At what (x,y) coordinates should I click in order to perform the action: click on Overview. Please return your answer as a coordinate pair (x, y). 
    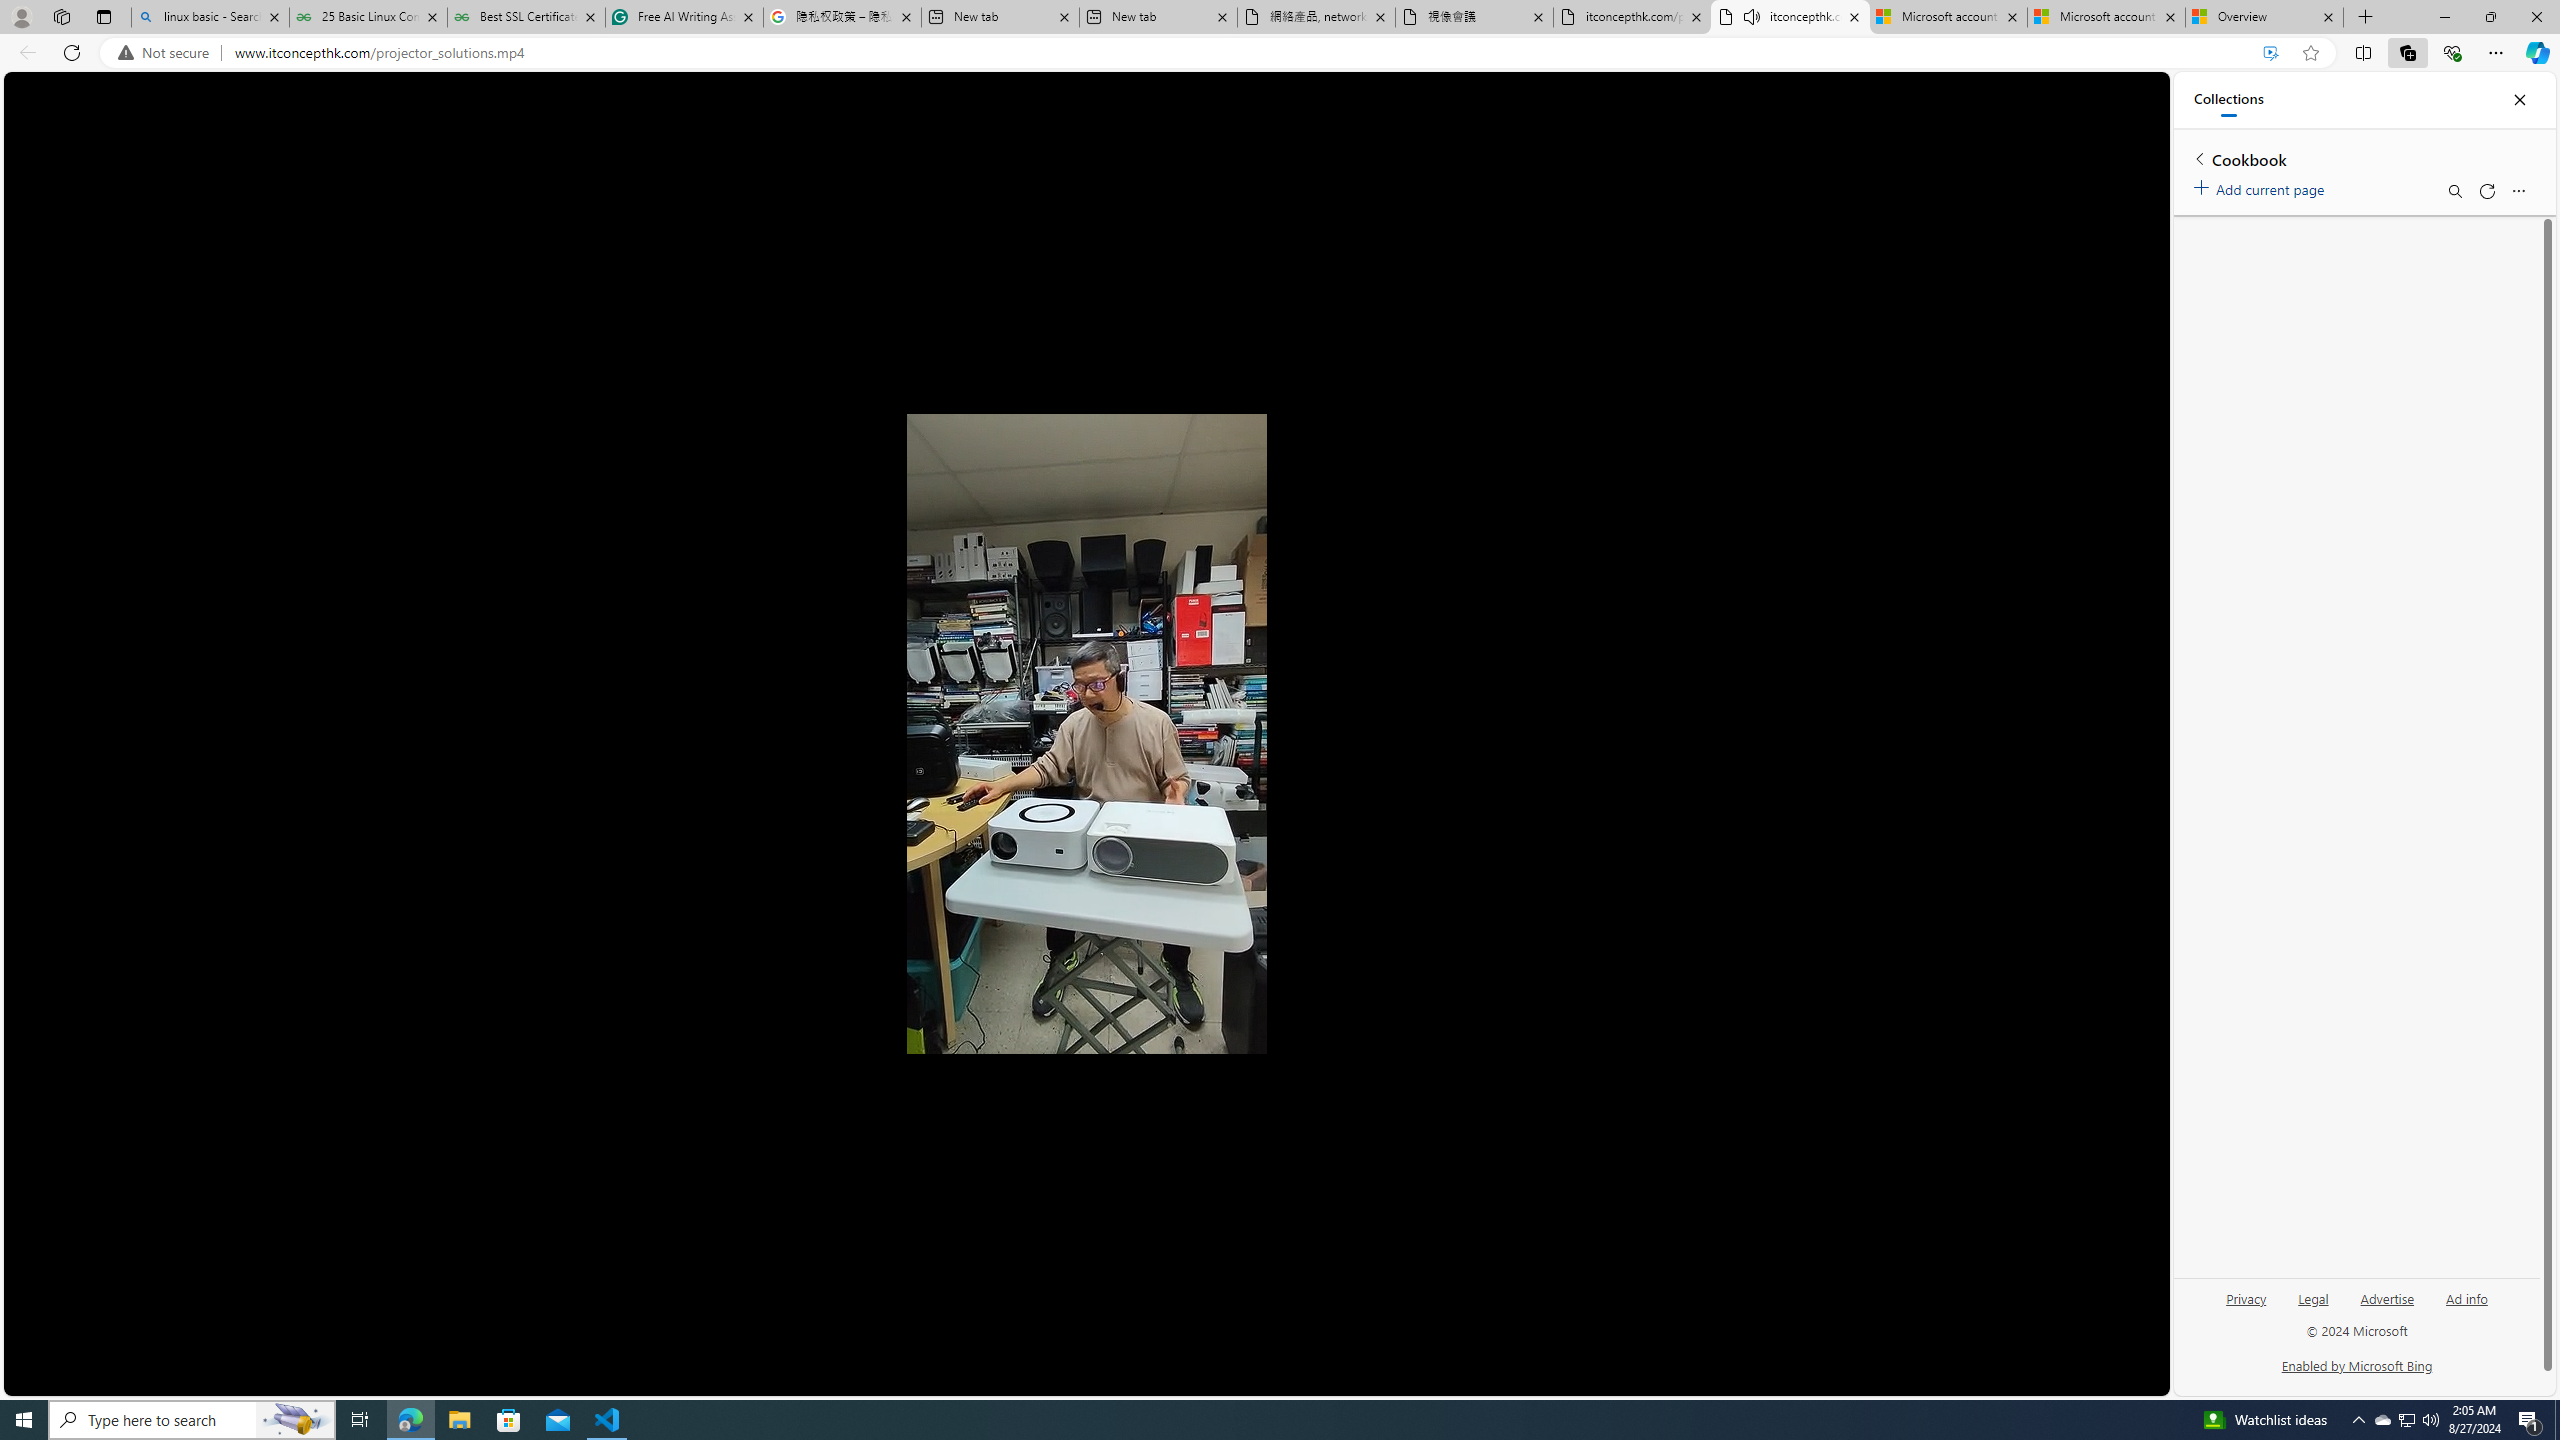
    Looking at the image, I should click on (2264, 17).